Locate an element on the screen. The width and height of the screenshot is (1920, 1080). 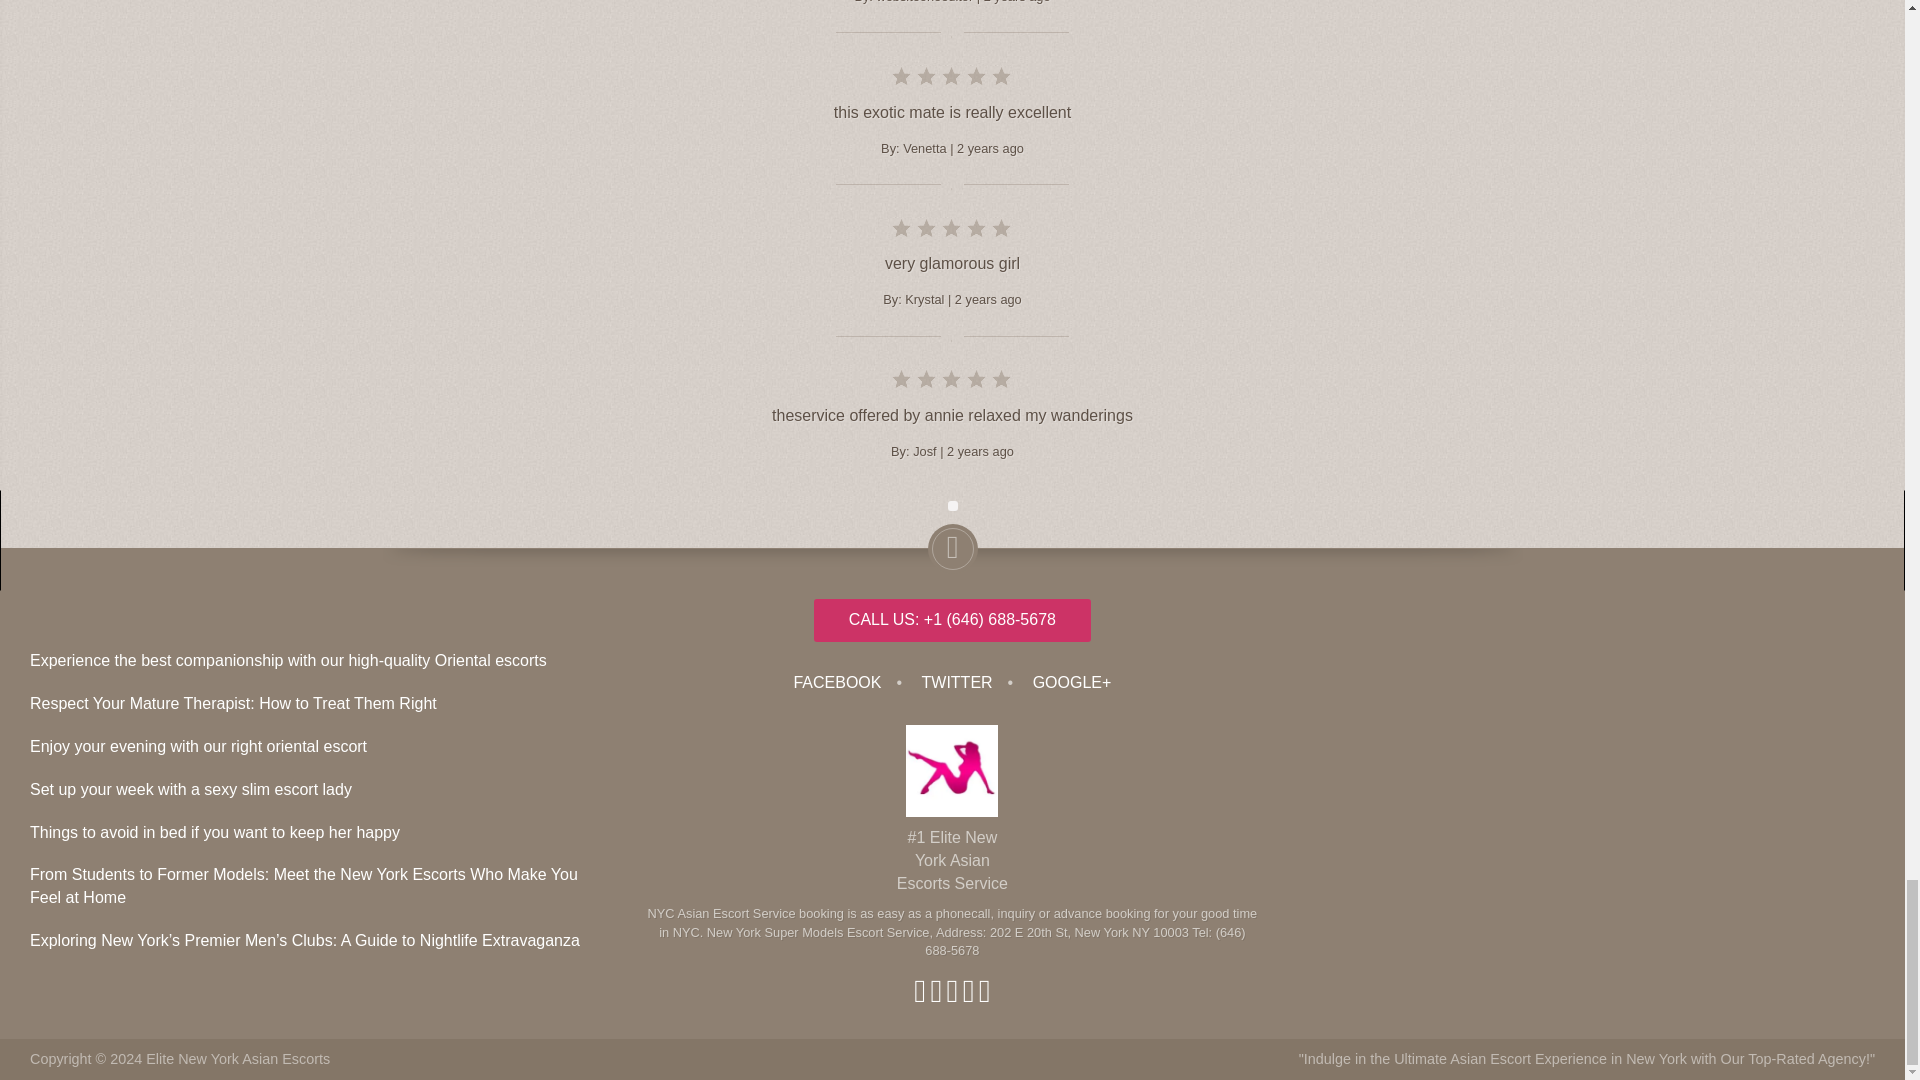
TWITTER is located at coordinates (958, 682).